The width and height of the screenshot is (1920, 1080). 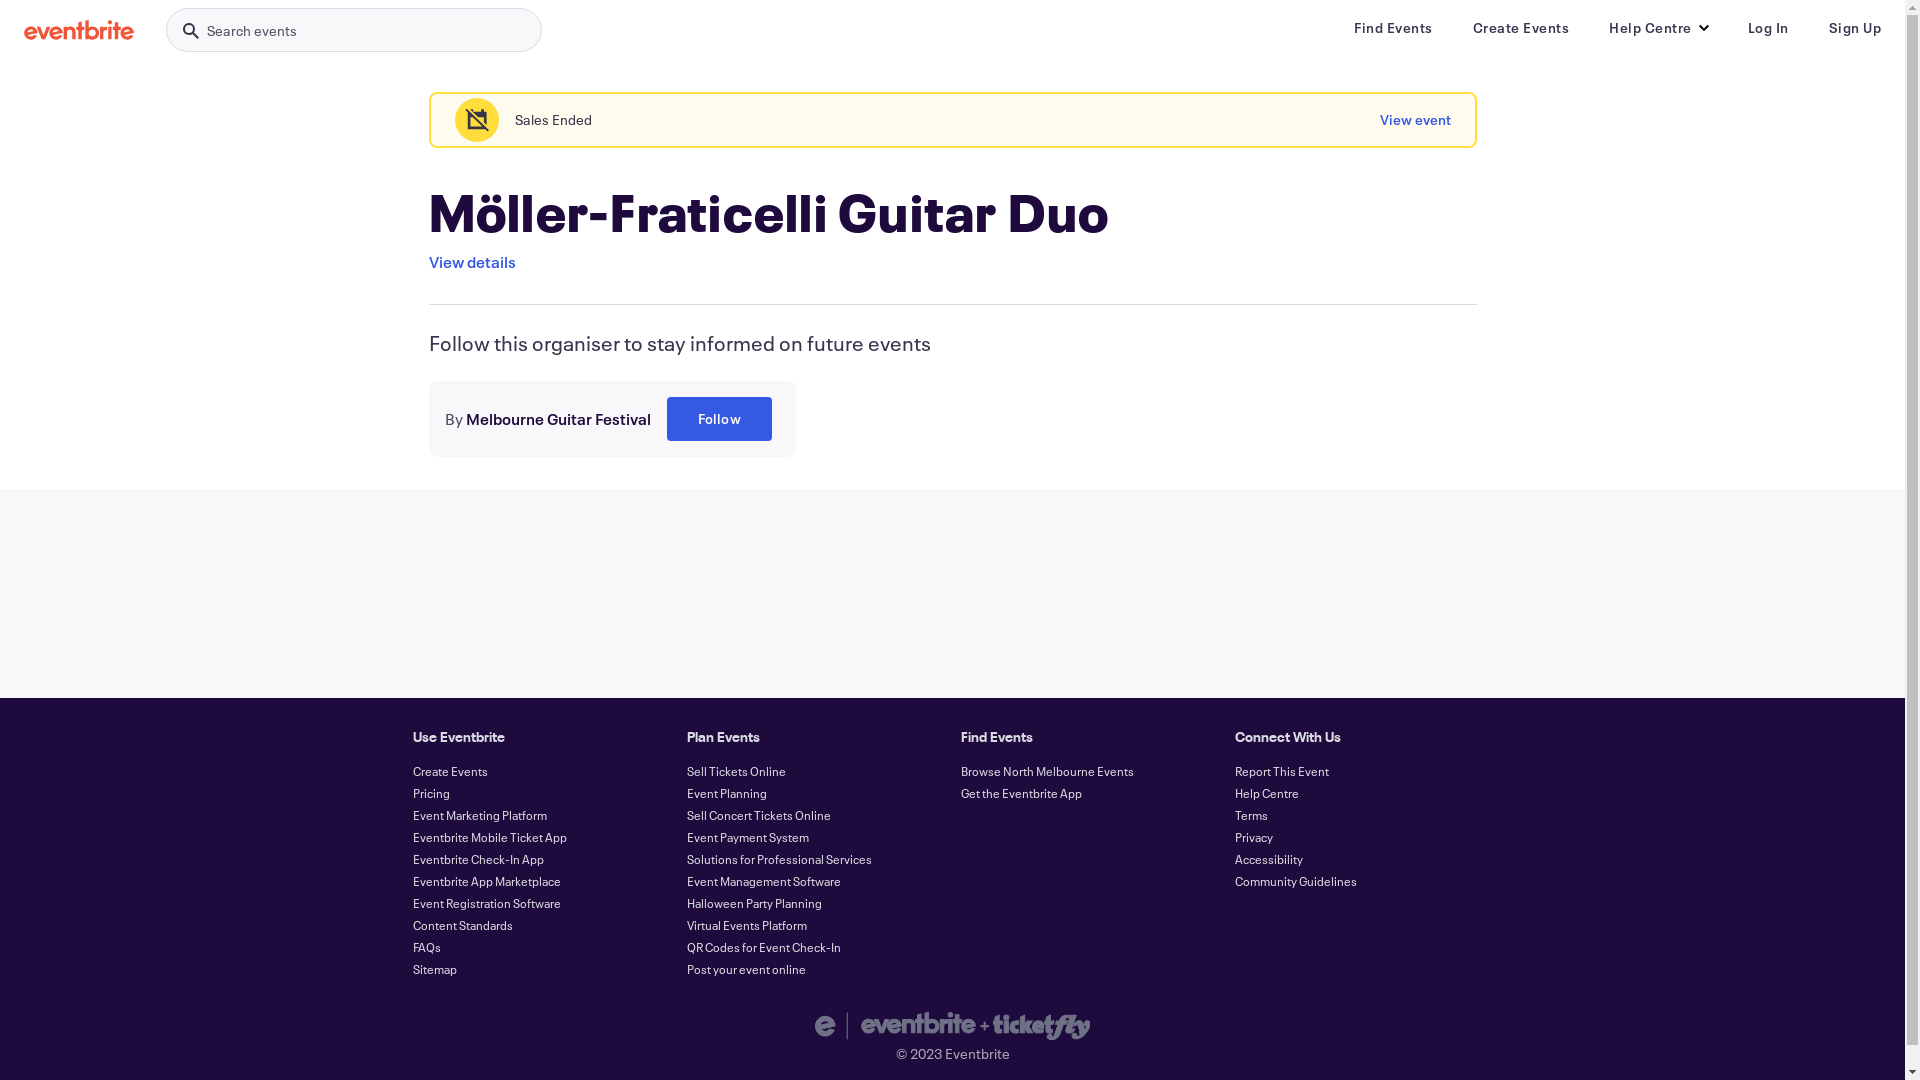 What do you see at coordinates (479, 815) in the screenshot?
I see `Event Marketing Platform` at bounding box center [479, 815].